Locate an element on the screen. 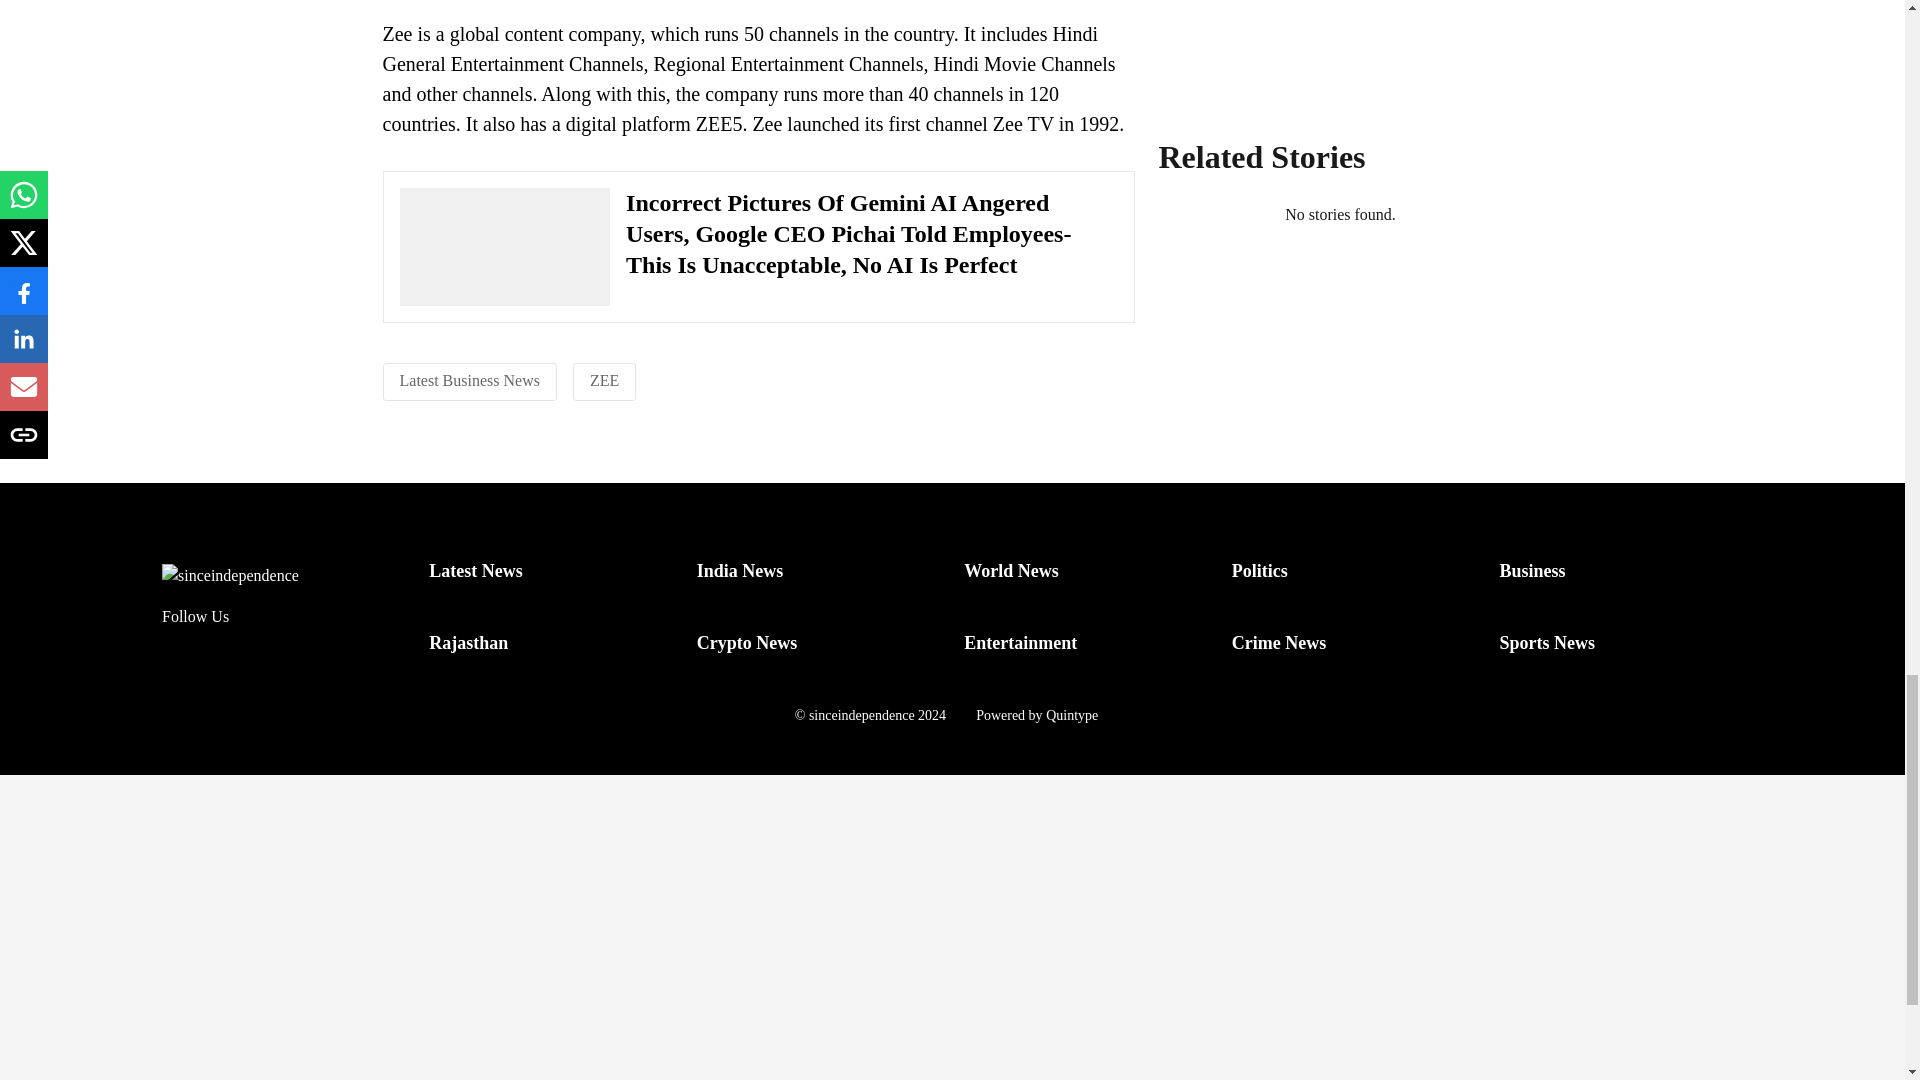 Image resolution: width=1920 pixels, height=1080 pixels. Entertainment is located at coordinates (1020, 642).